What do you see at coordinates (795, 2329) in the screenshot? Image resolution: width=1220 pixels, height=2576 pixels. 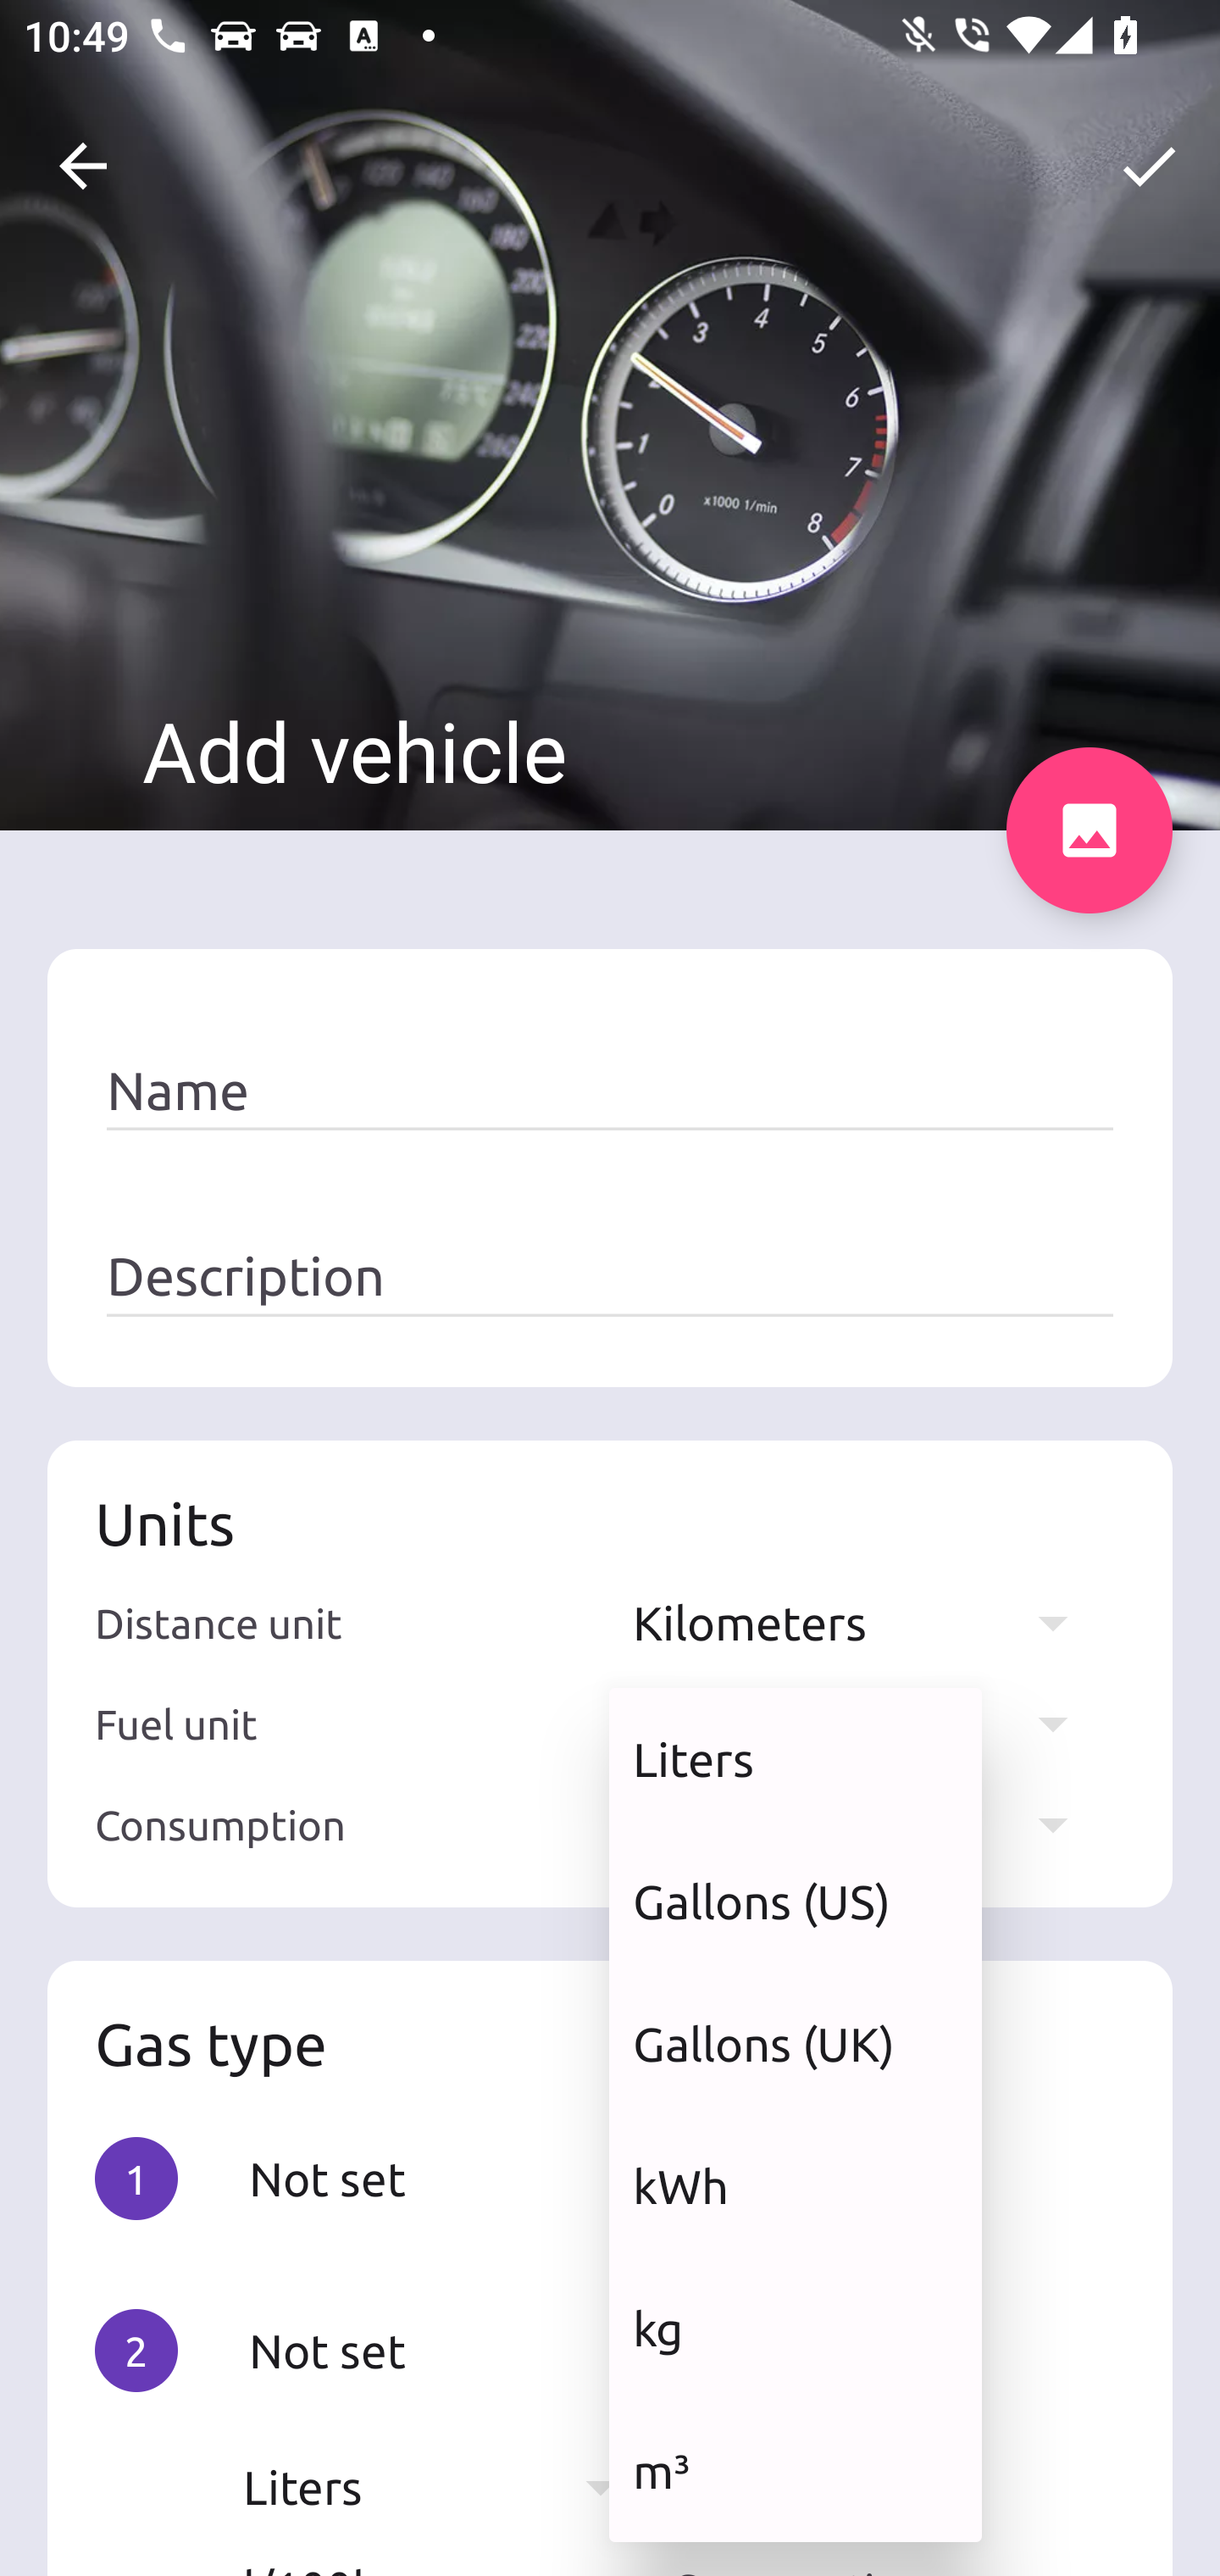 I see `kg` at bounding box center [795, 2329].